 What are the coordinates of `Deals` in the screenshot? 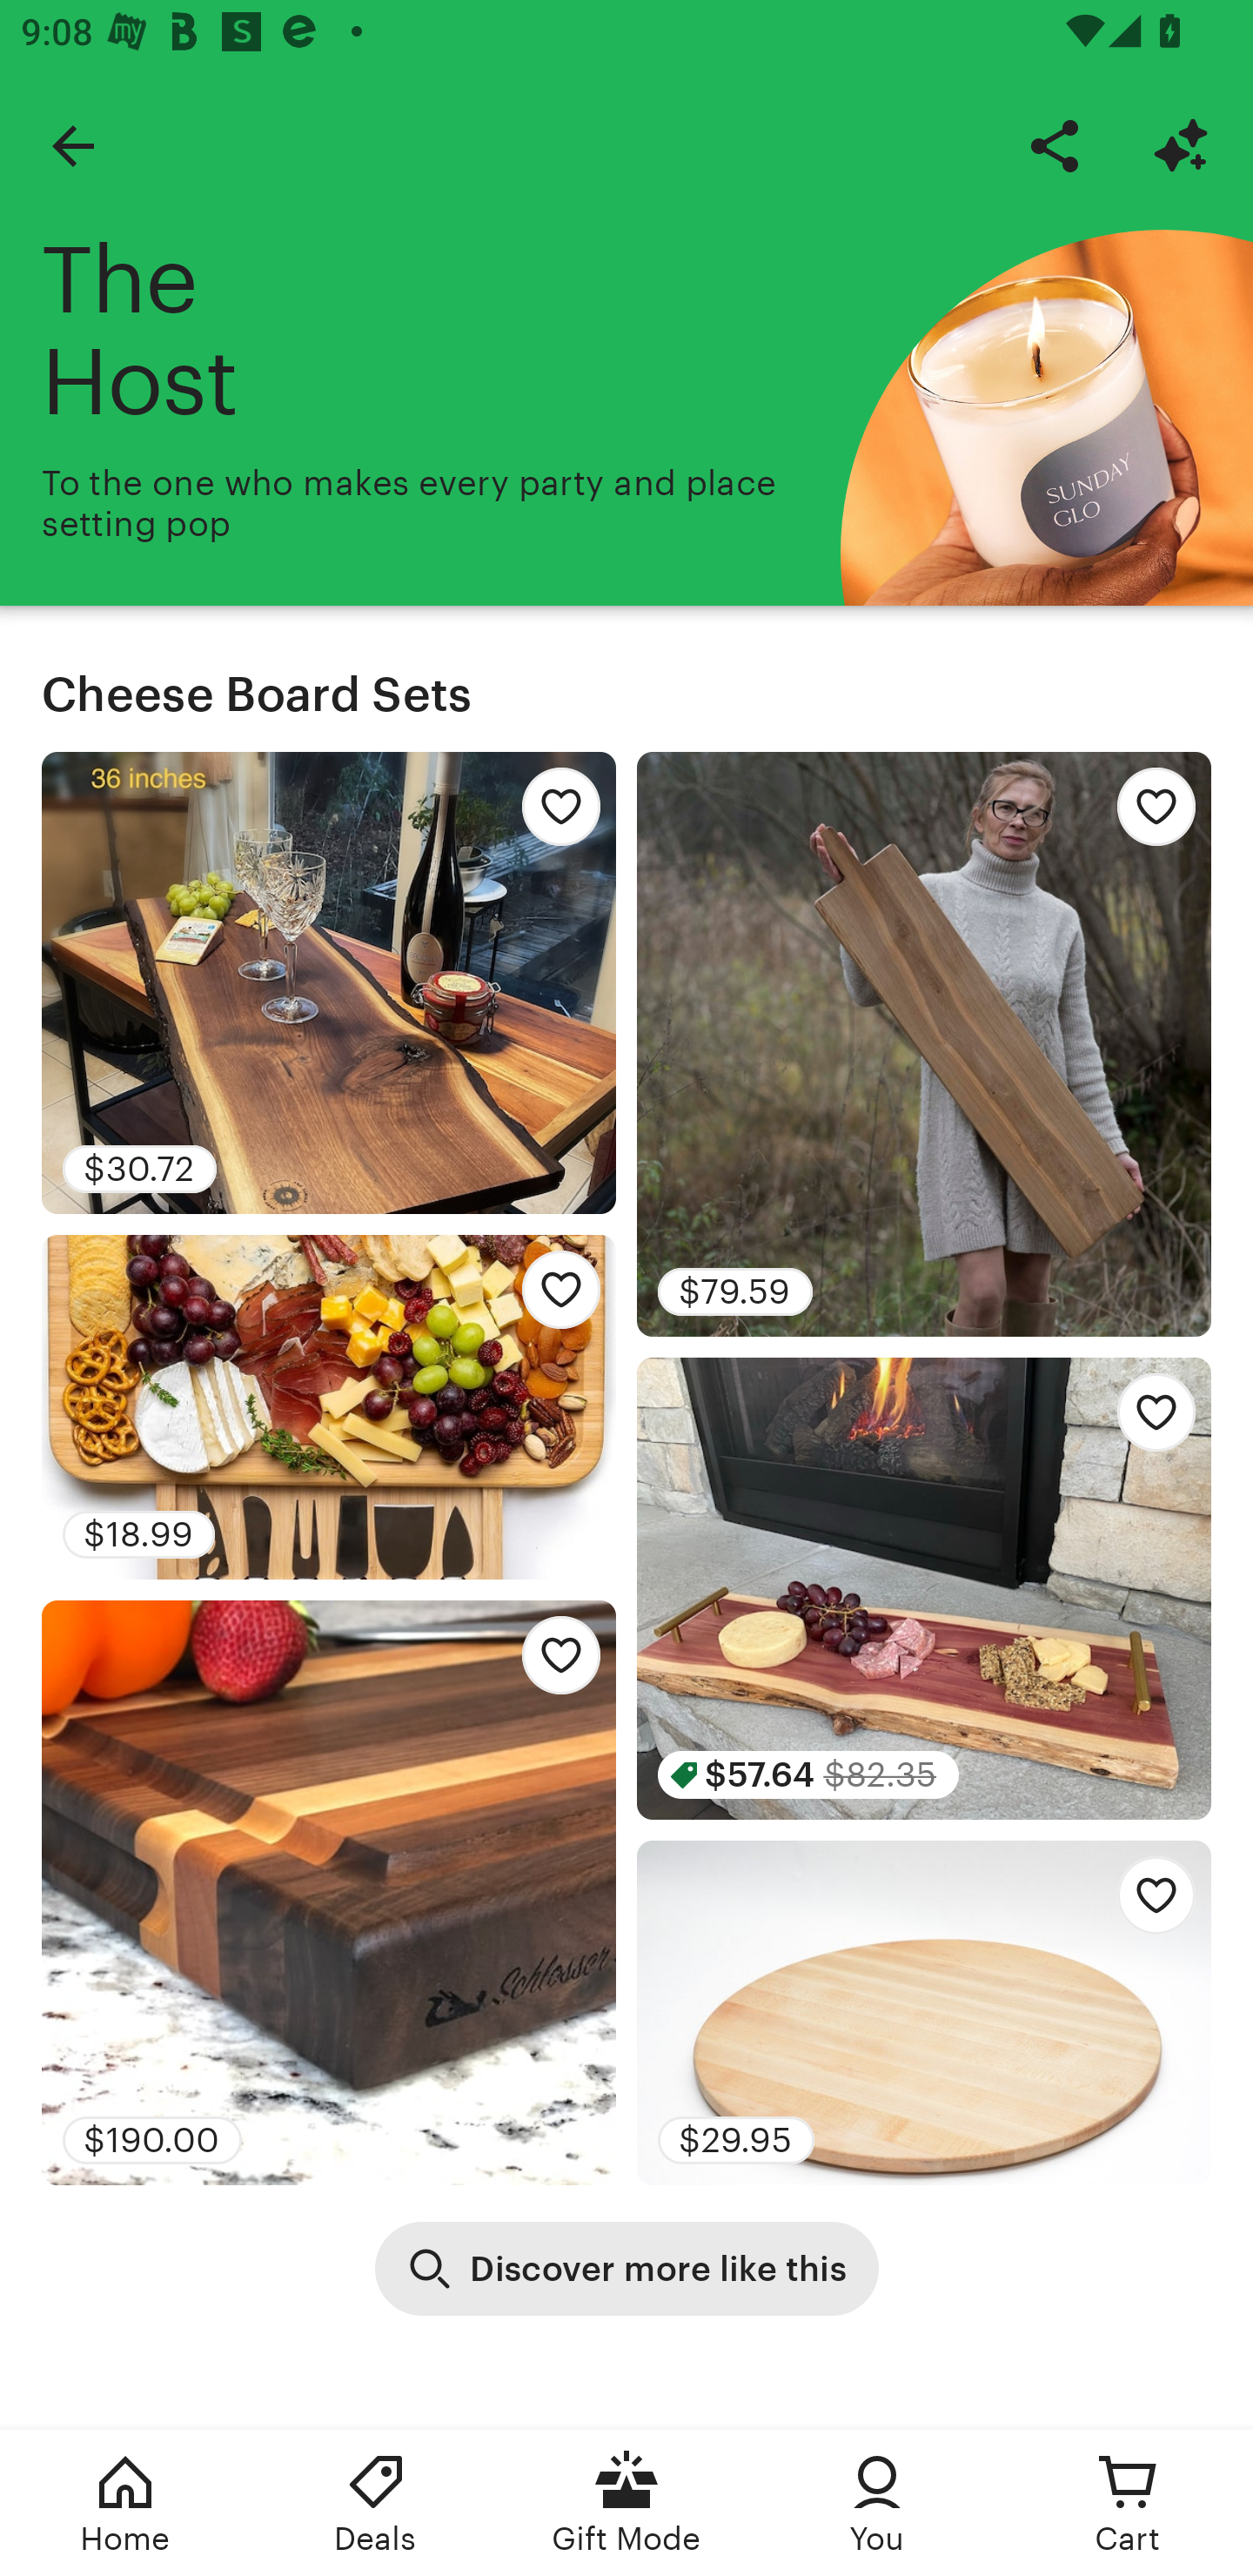 It's located at (376, 2503).